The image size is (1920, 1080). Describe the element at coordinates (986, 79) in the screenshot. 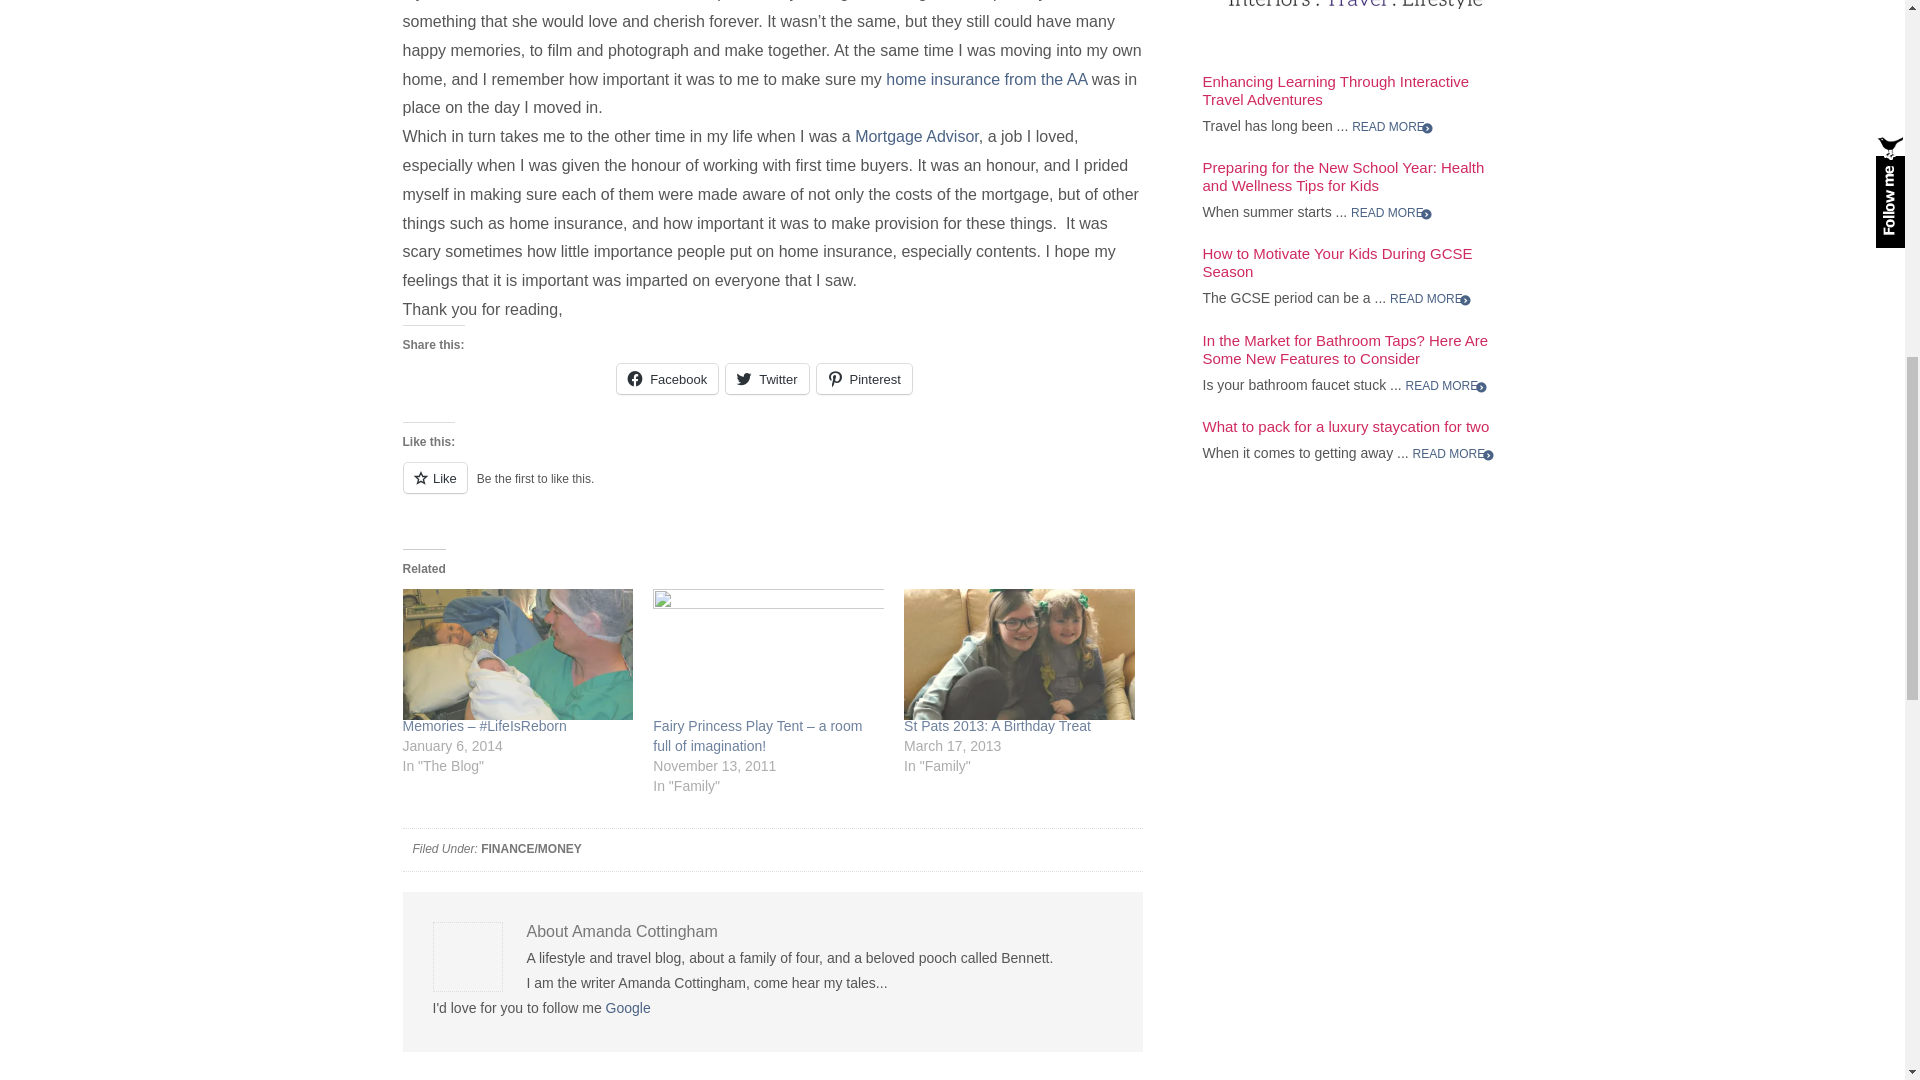

I see `home insurance from the AA` at that location.